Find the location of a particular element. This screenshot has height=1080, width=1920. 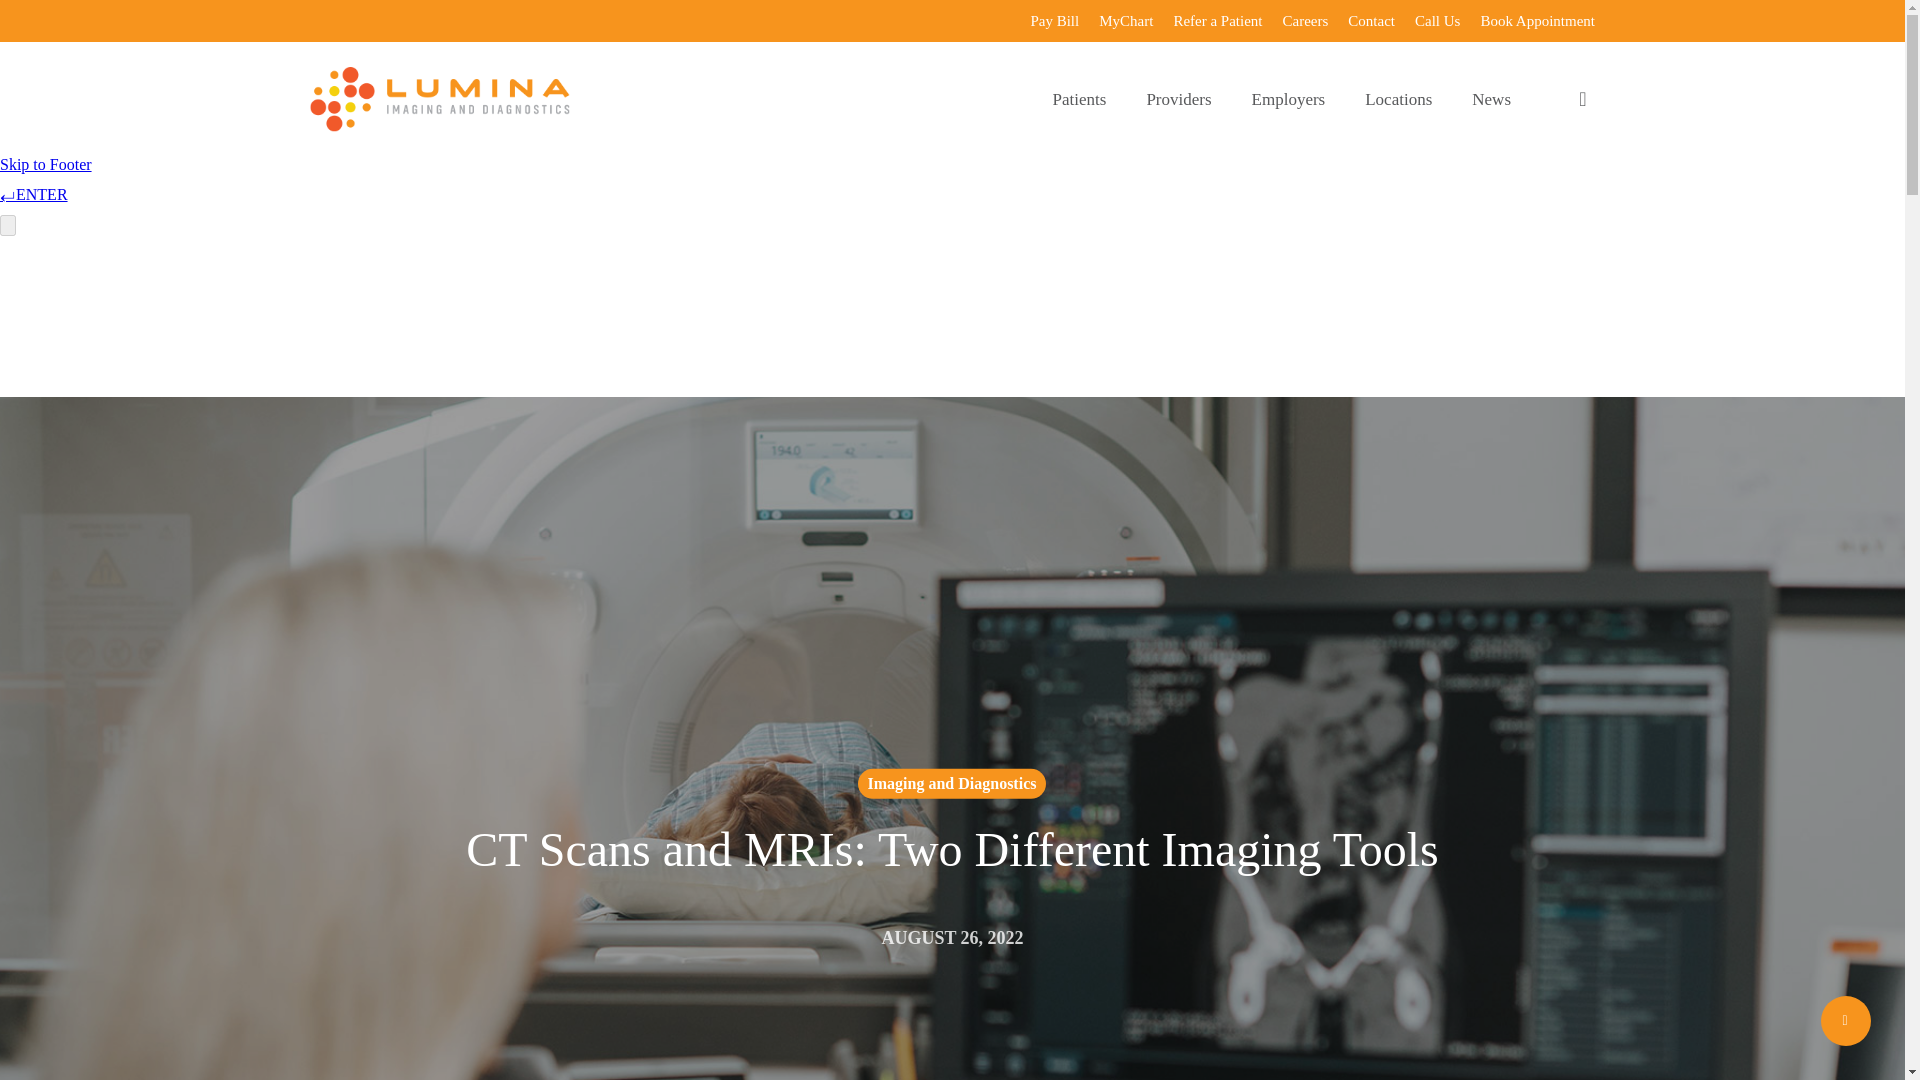

Employers is located at coordinates (1288, 99).